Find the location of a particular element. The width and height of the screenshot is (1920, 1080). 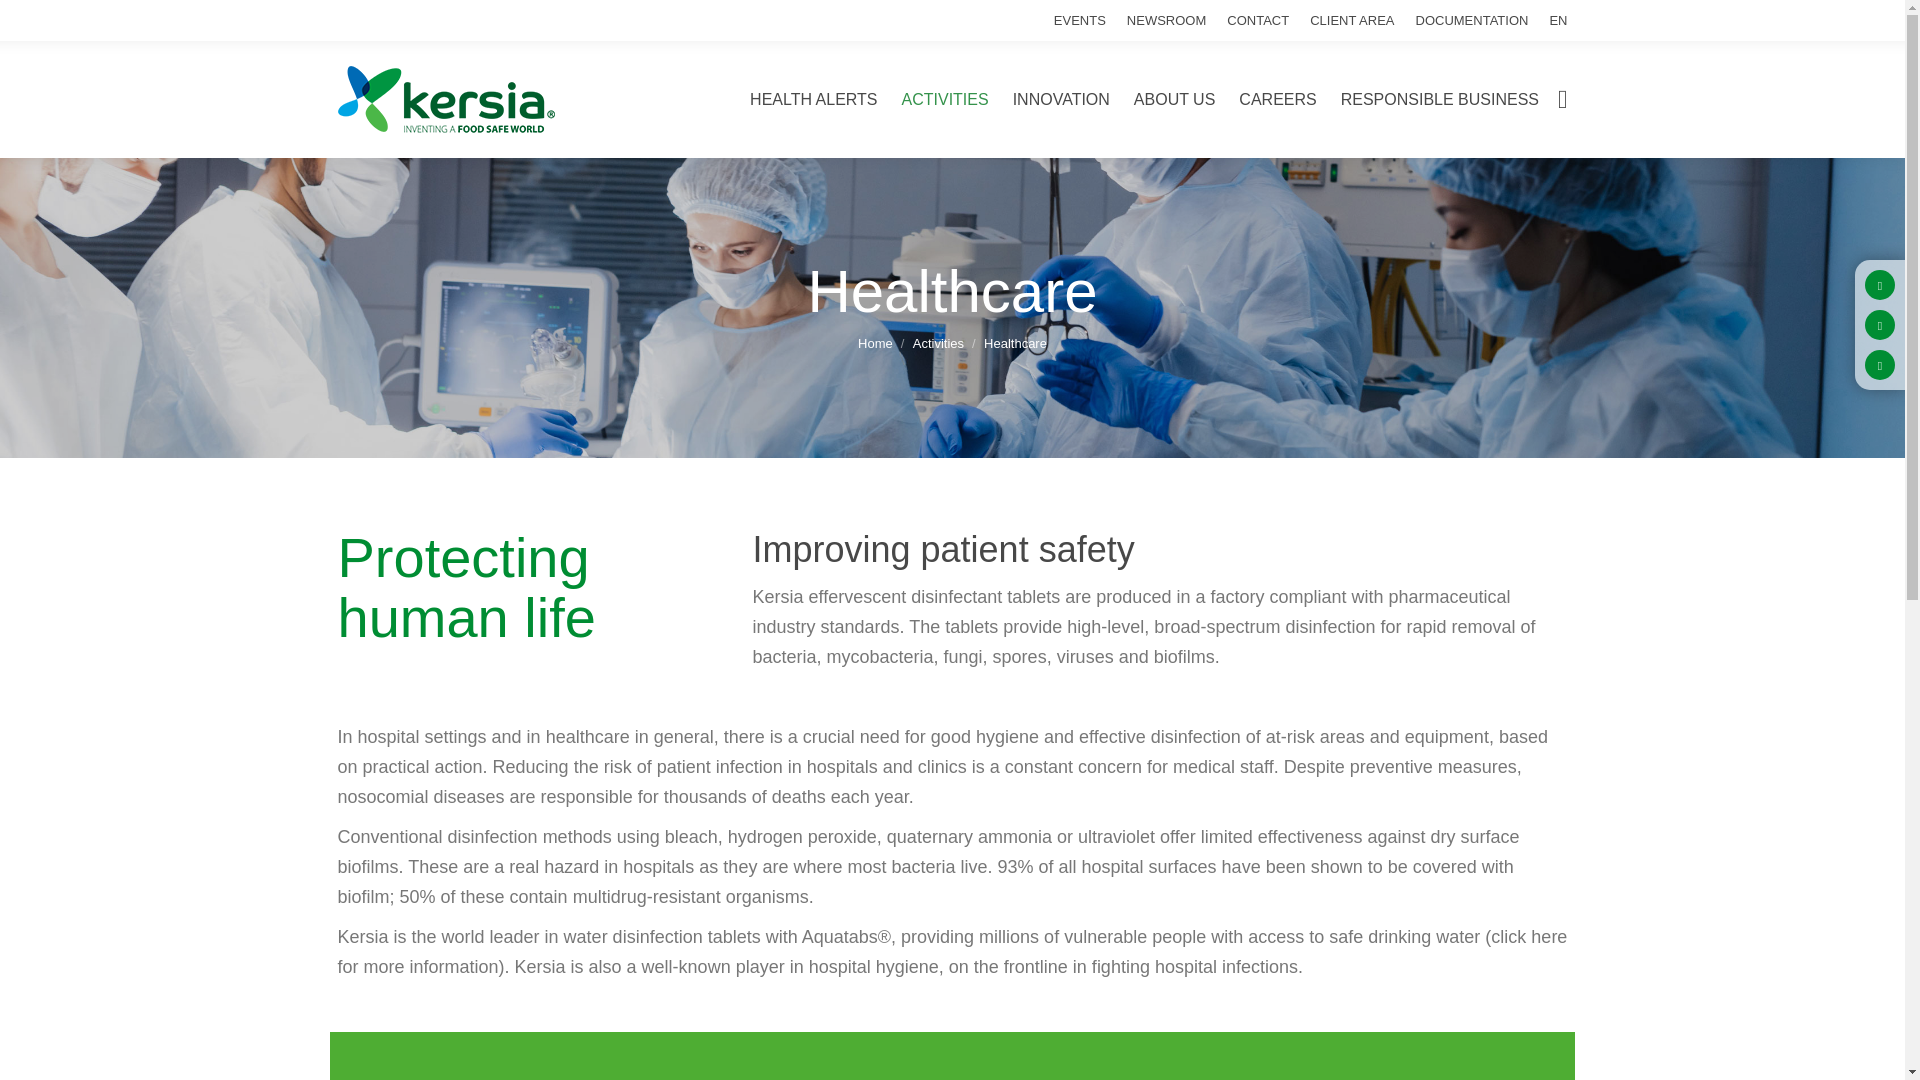

EN is located at coordinates (1558, 20).